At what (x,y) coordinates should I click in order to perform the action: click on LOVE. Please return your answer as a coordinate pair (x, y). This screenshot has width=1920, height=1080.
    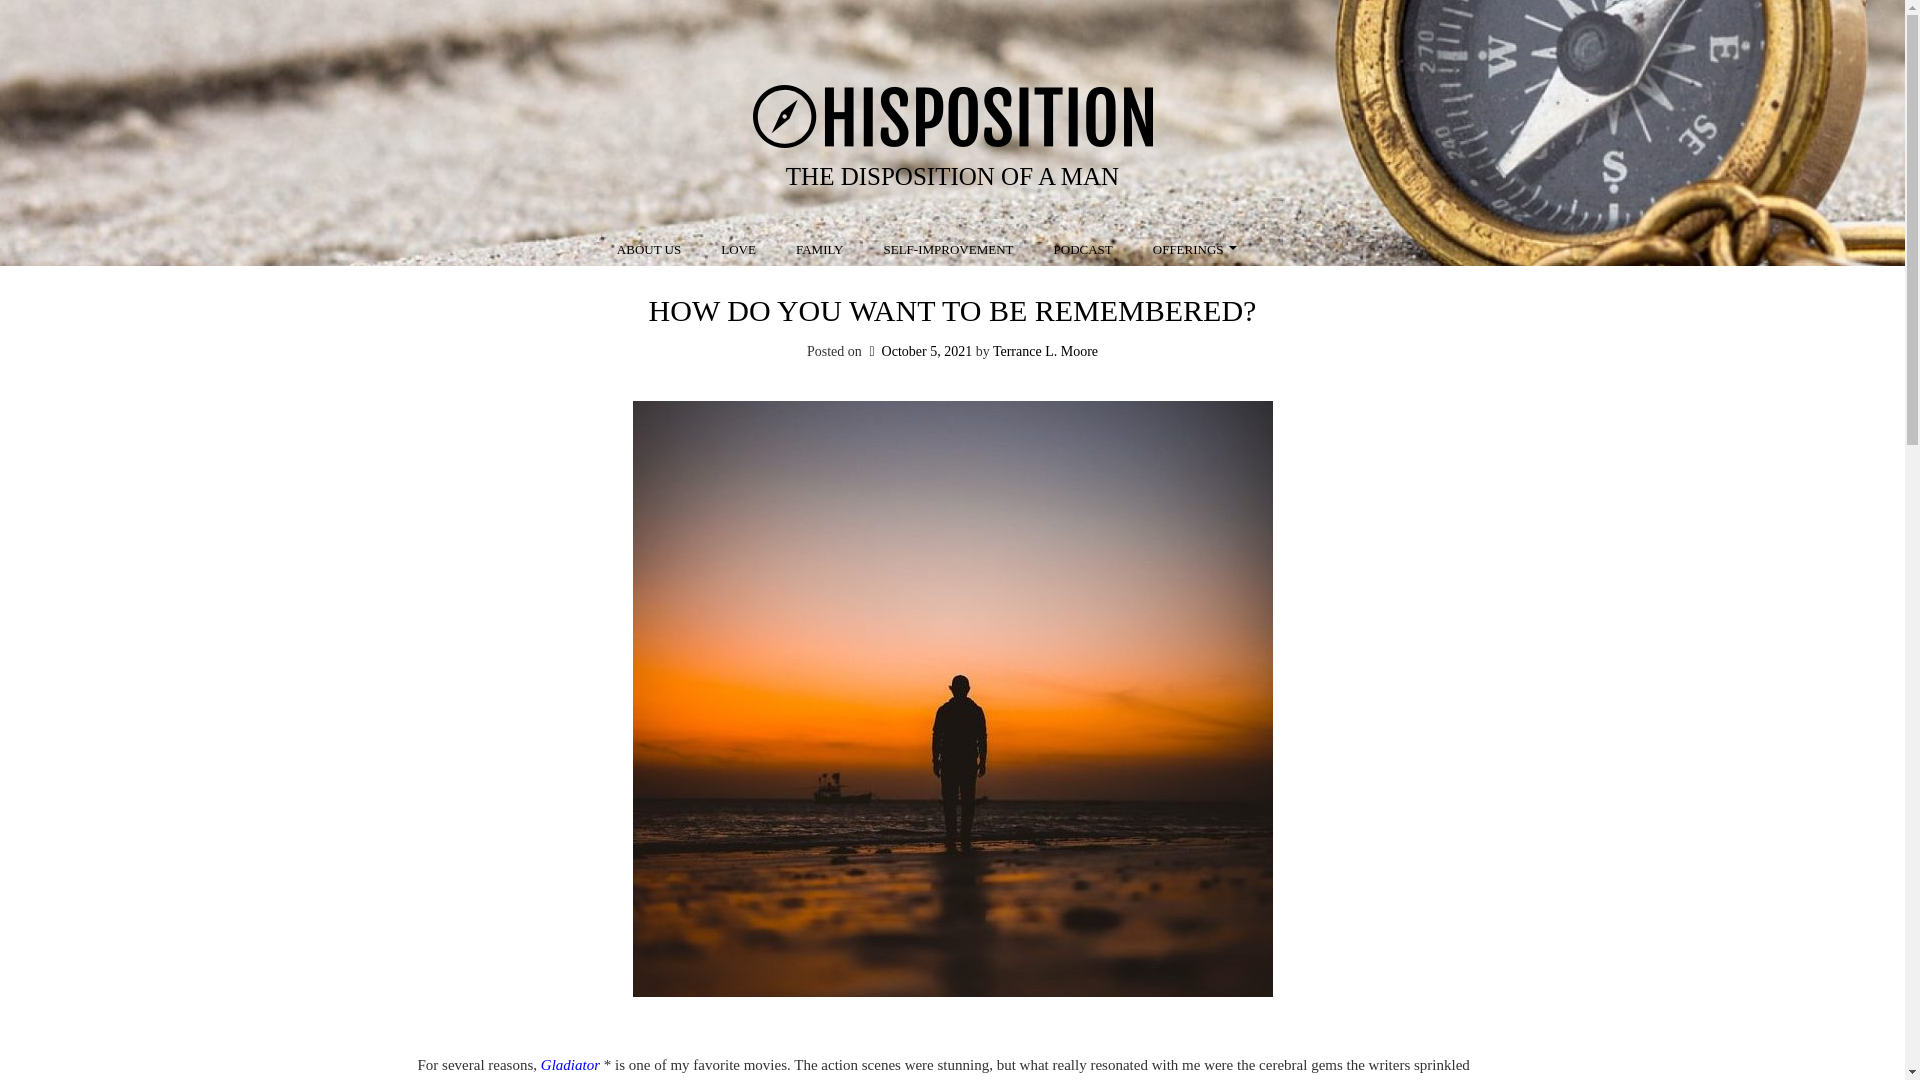
    Looking at the image, I should click on (738, 250).